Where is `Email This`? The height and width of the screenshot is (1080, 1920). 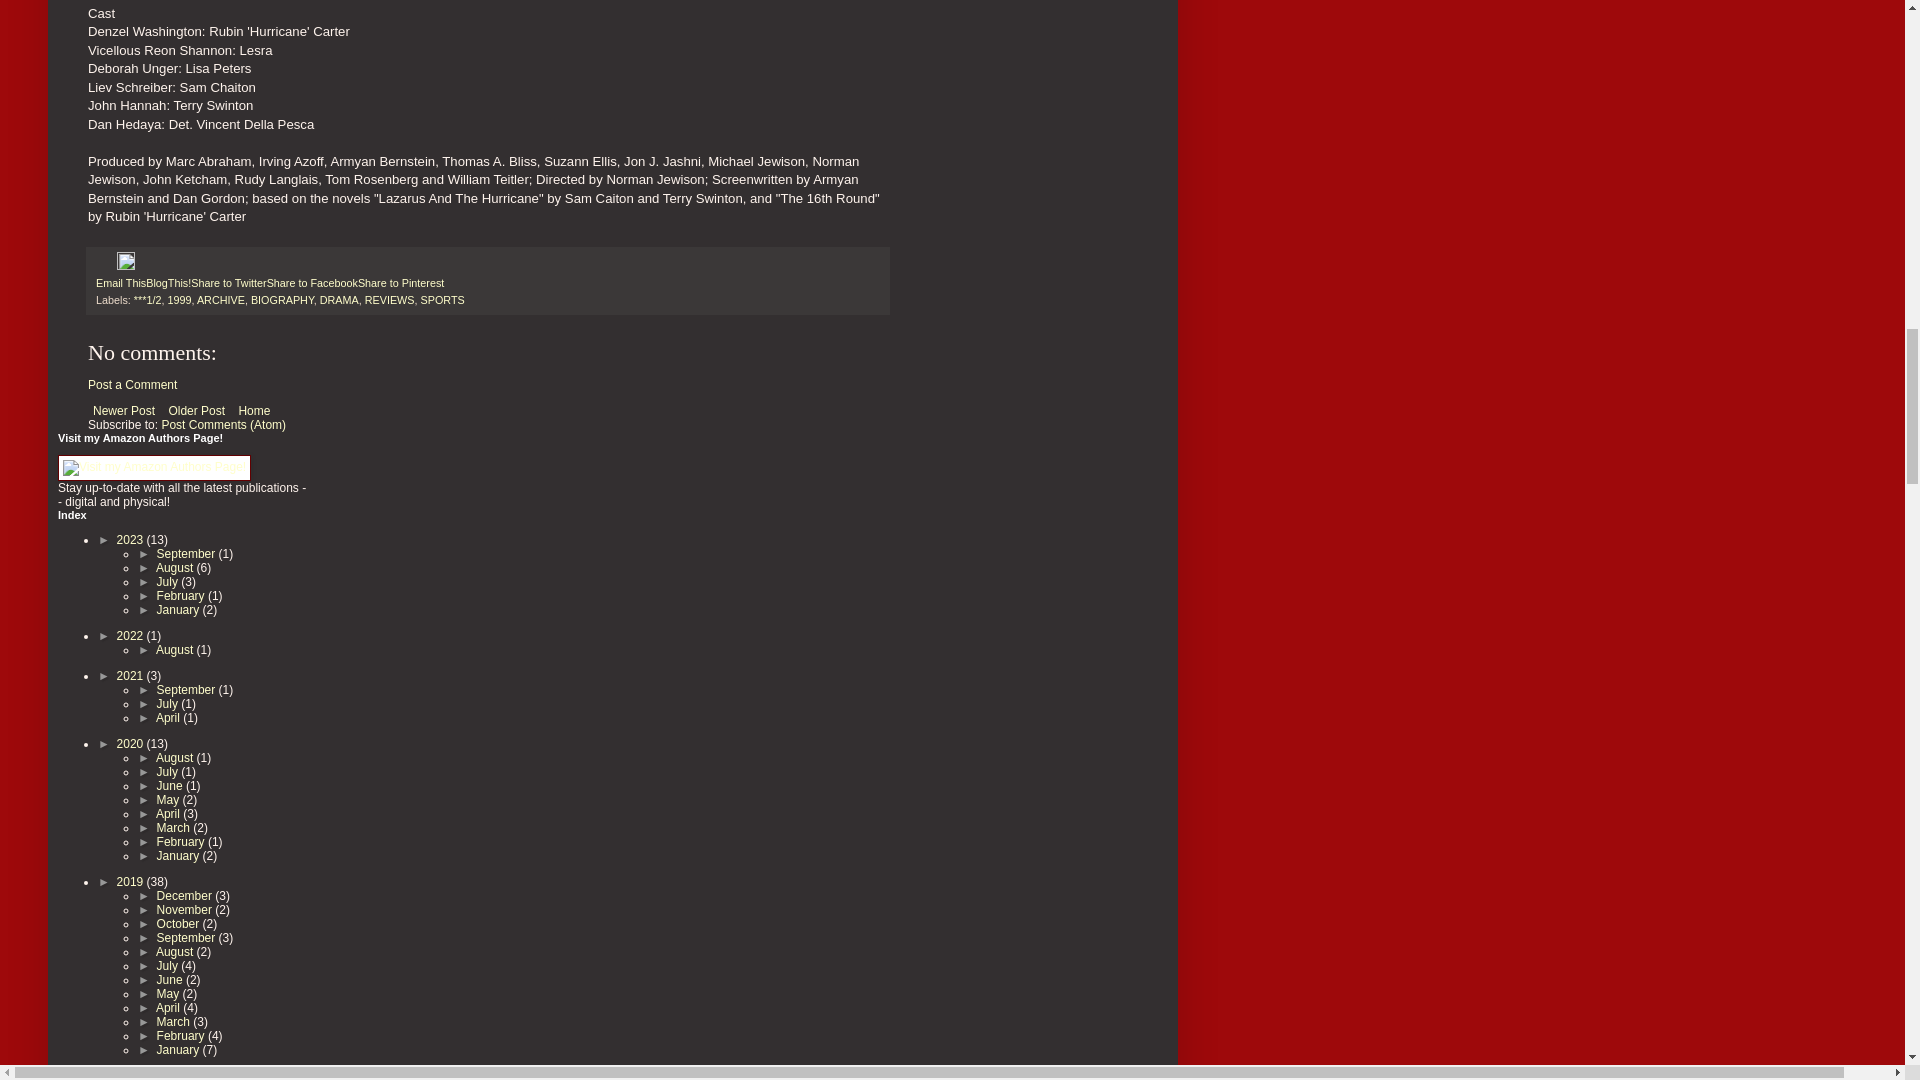 Email This is located at coordinates (120, 282).